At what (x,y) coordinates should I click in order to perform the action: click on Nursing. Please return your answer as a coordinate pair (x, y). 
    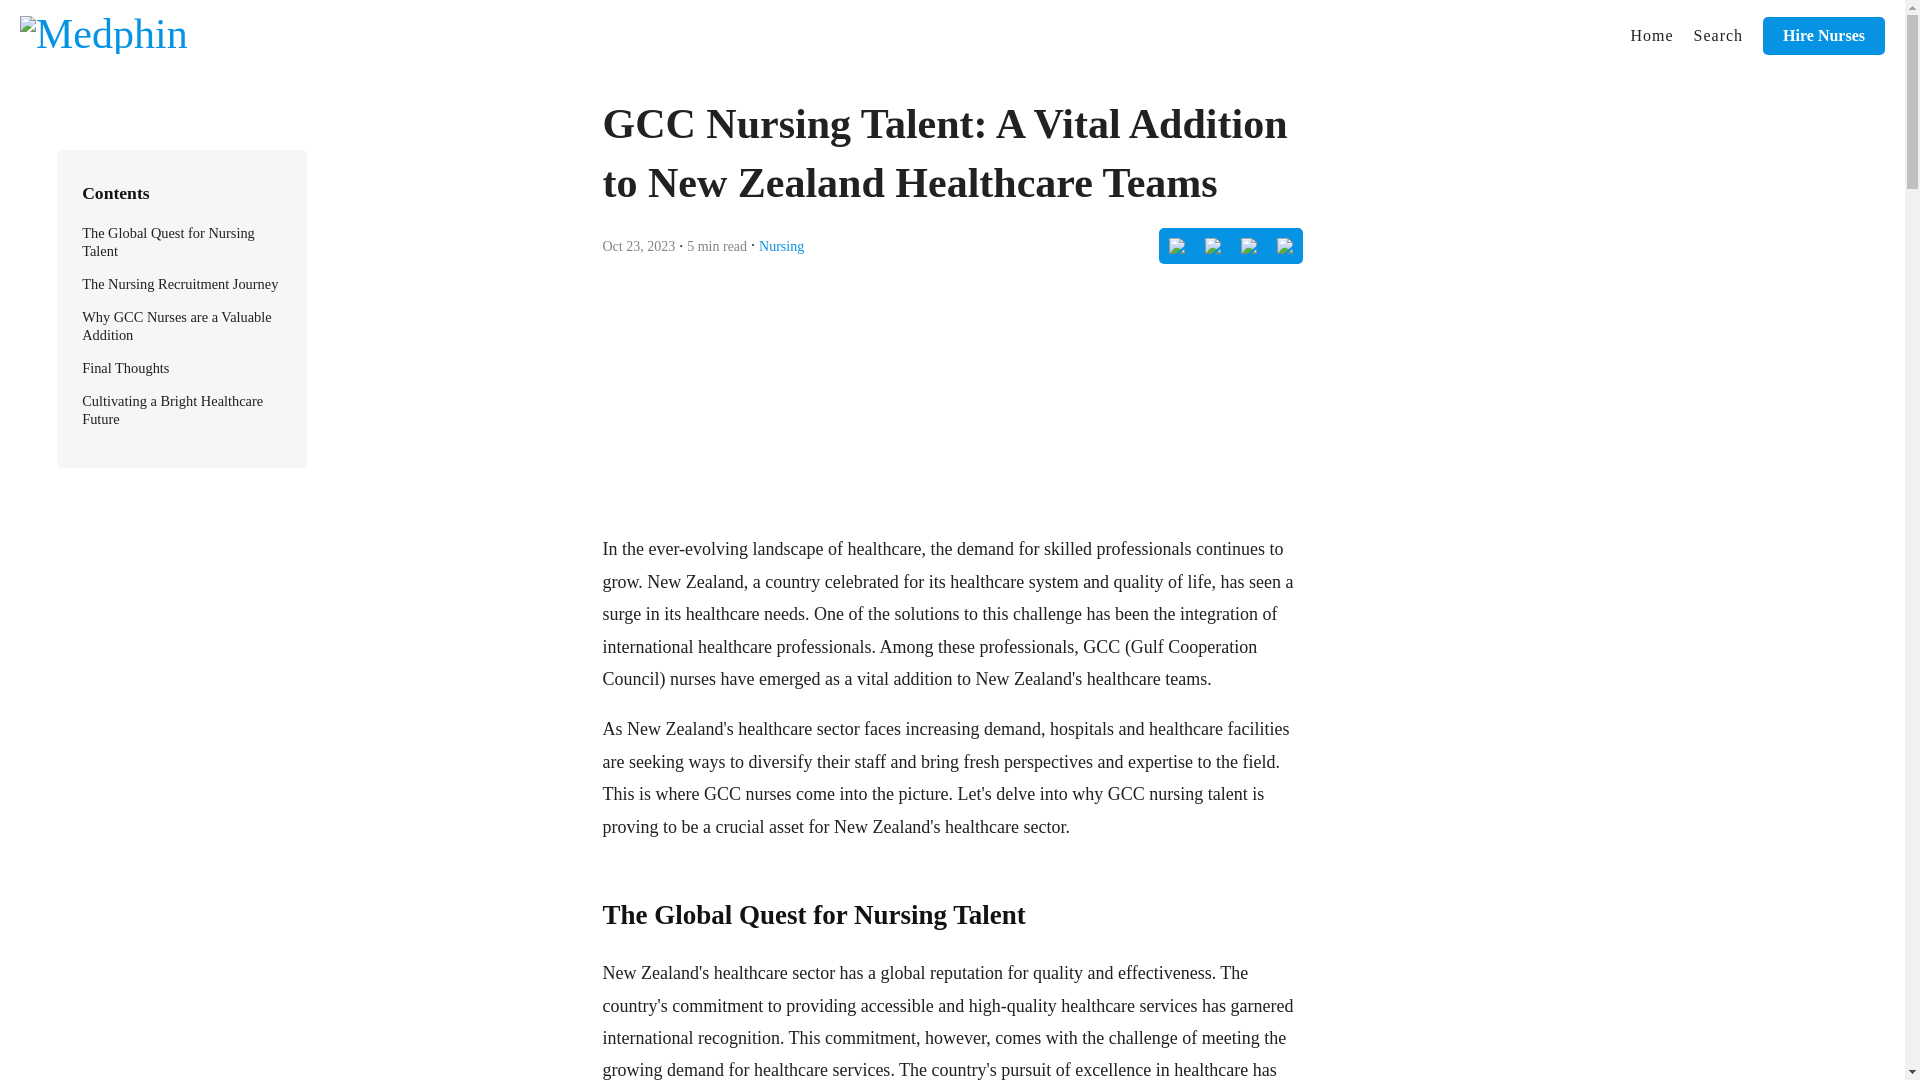
    Looking at the image, I should click on (781, 244).